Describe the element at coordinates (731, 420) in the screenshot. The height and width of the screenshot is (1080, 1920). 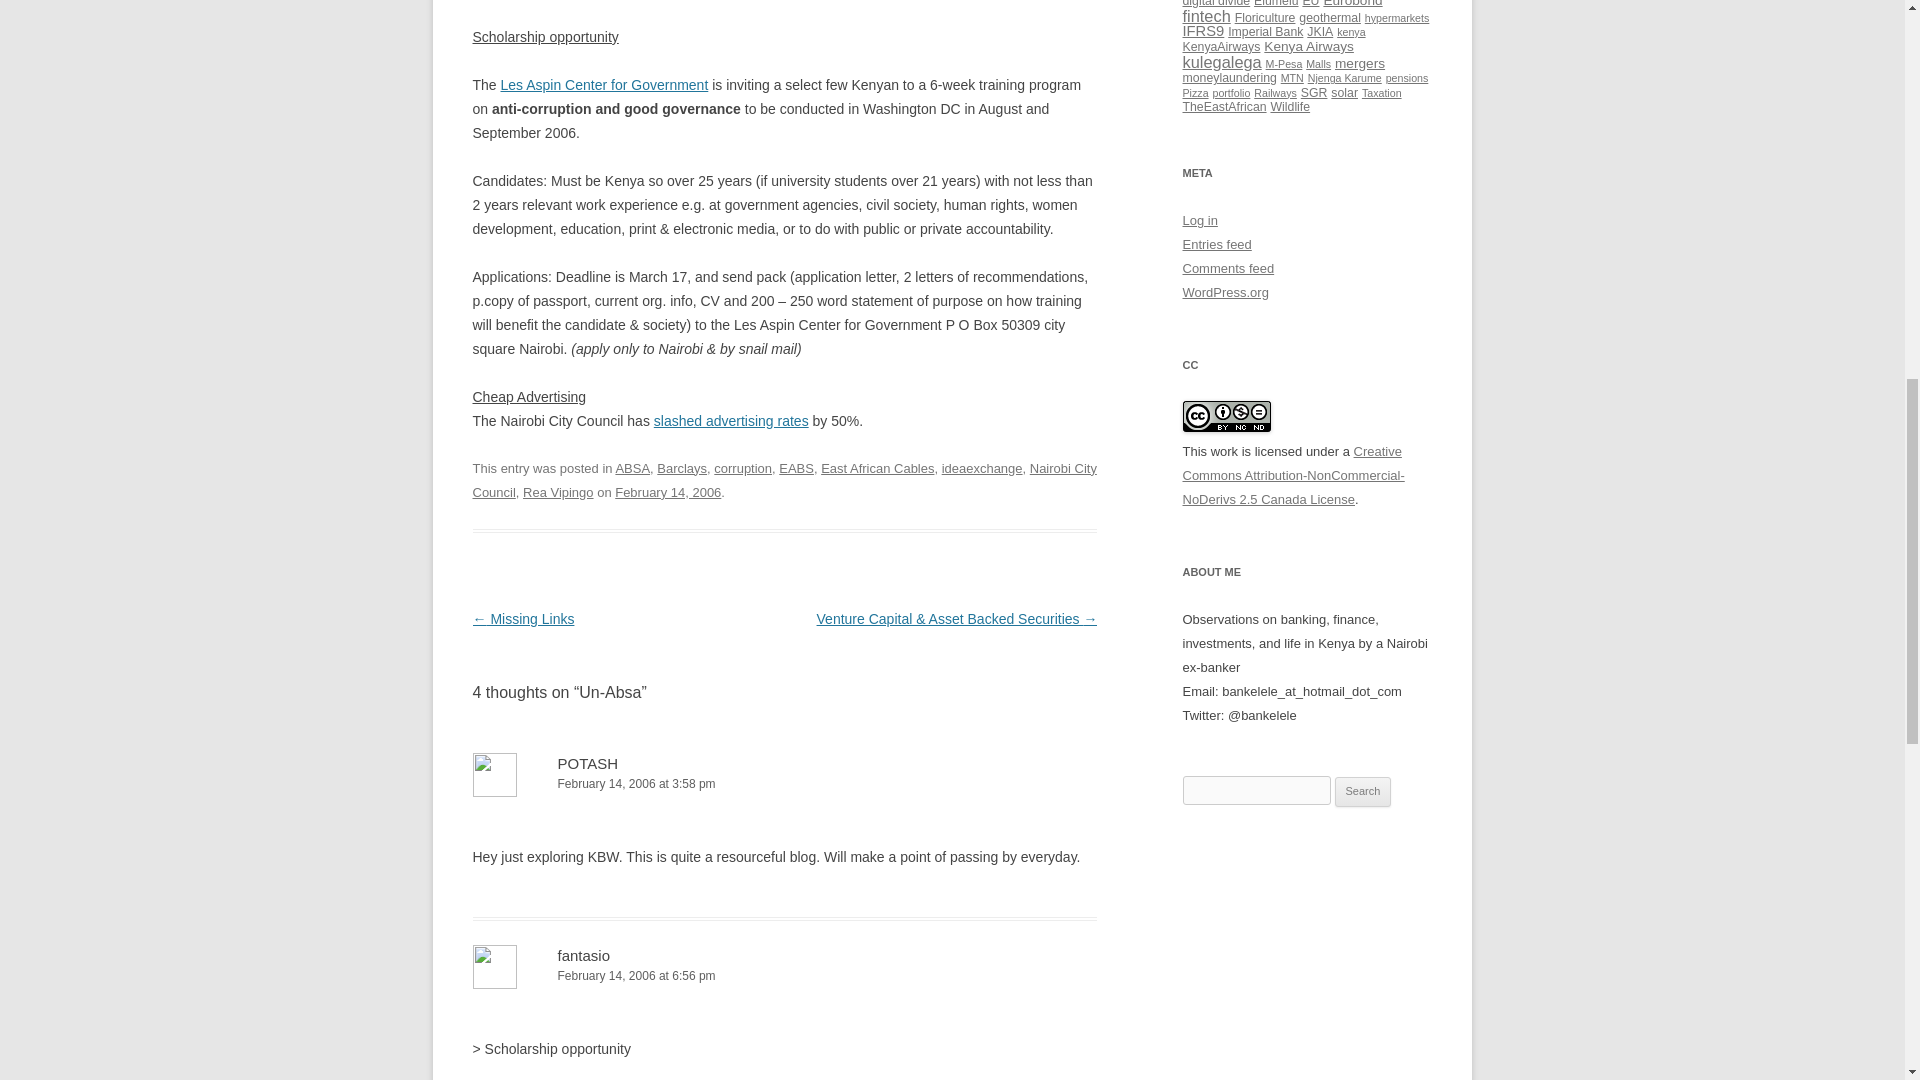
I see `slashed advertising rates` at that location.